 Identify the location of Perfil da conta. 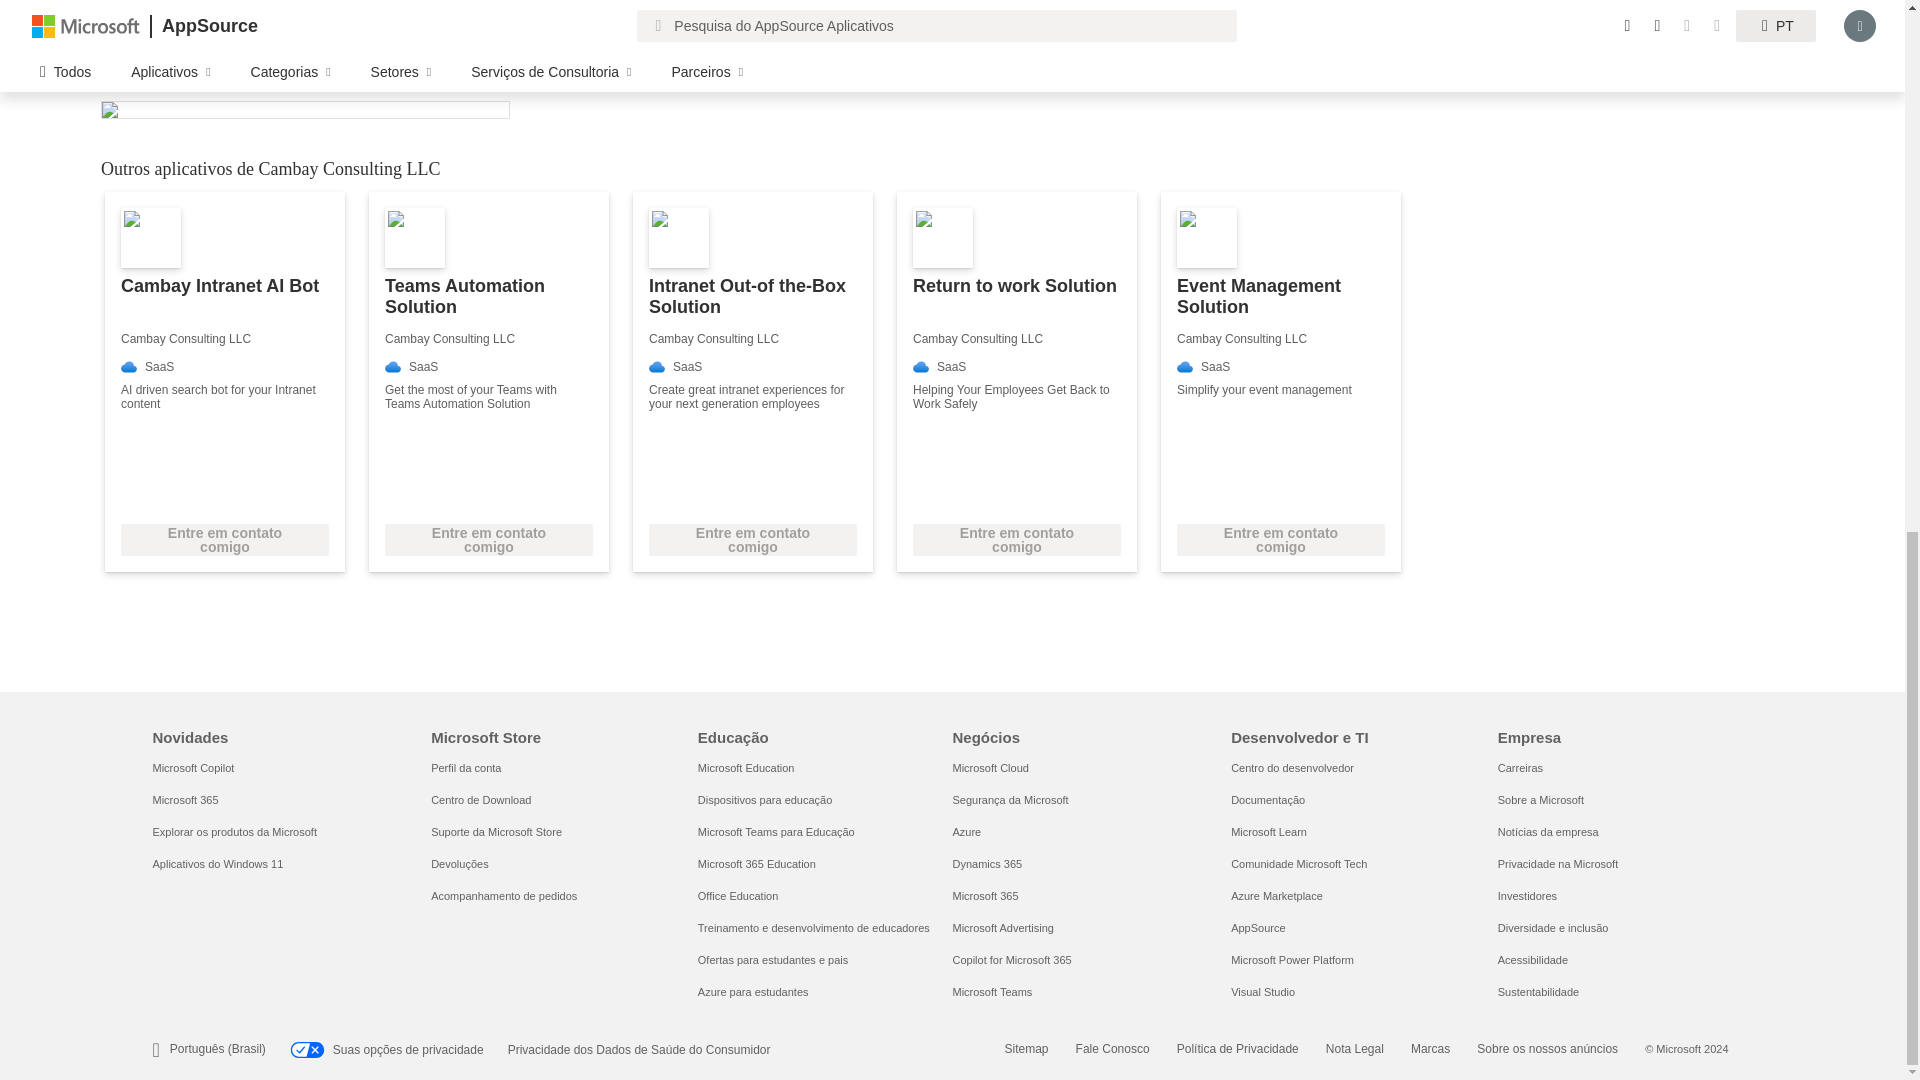
(466, 768).